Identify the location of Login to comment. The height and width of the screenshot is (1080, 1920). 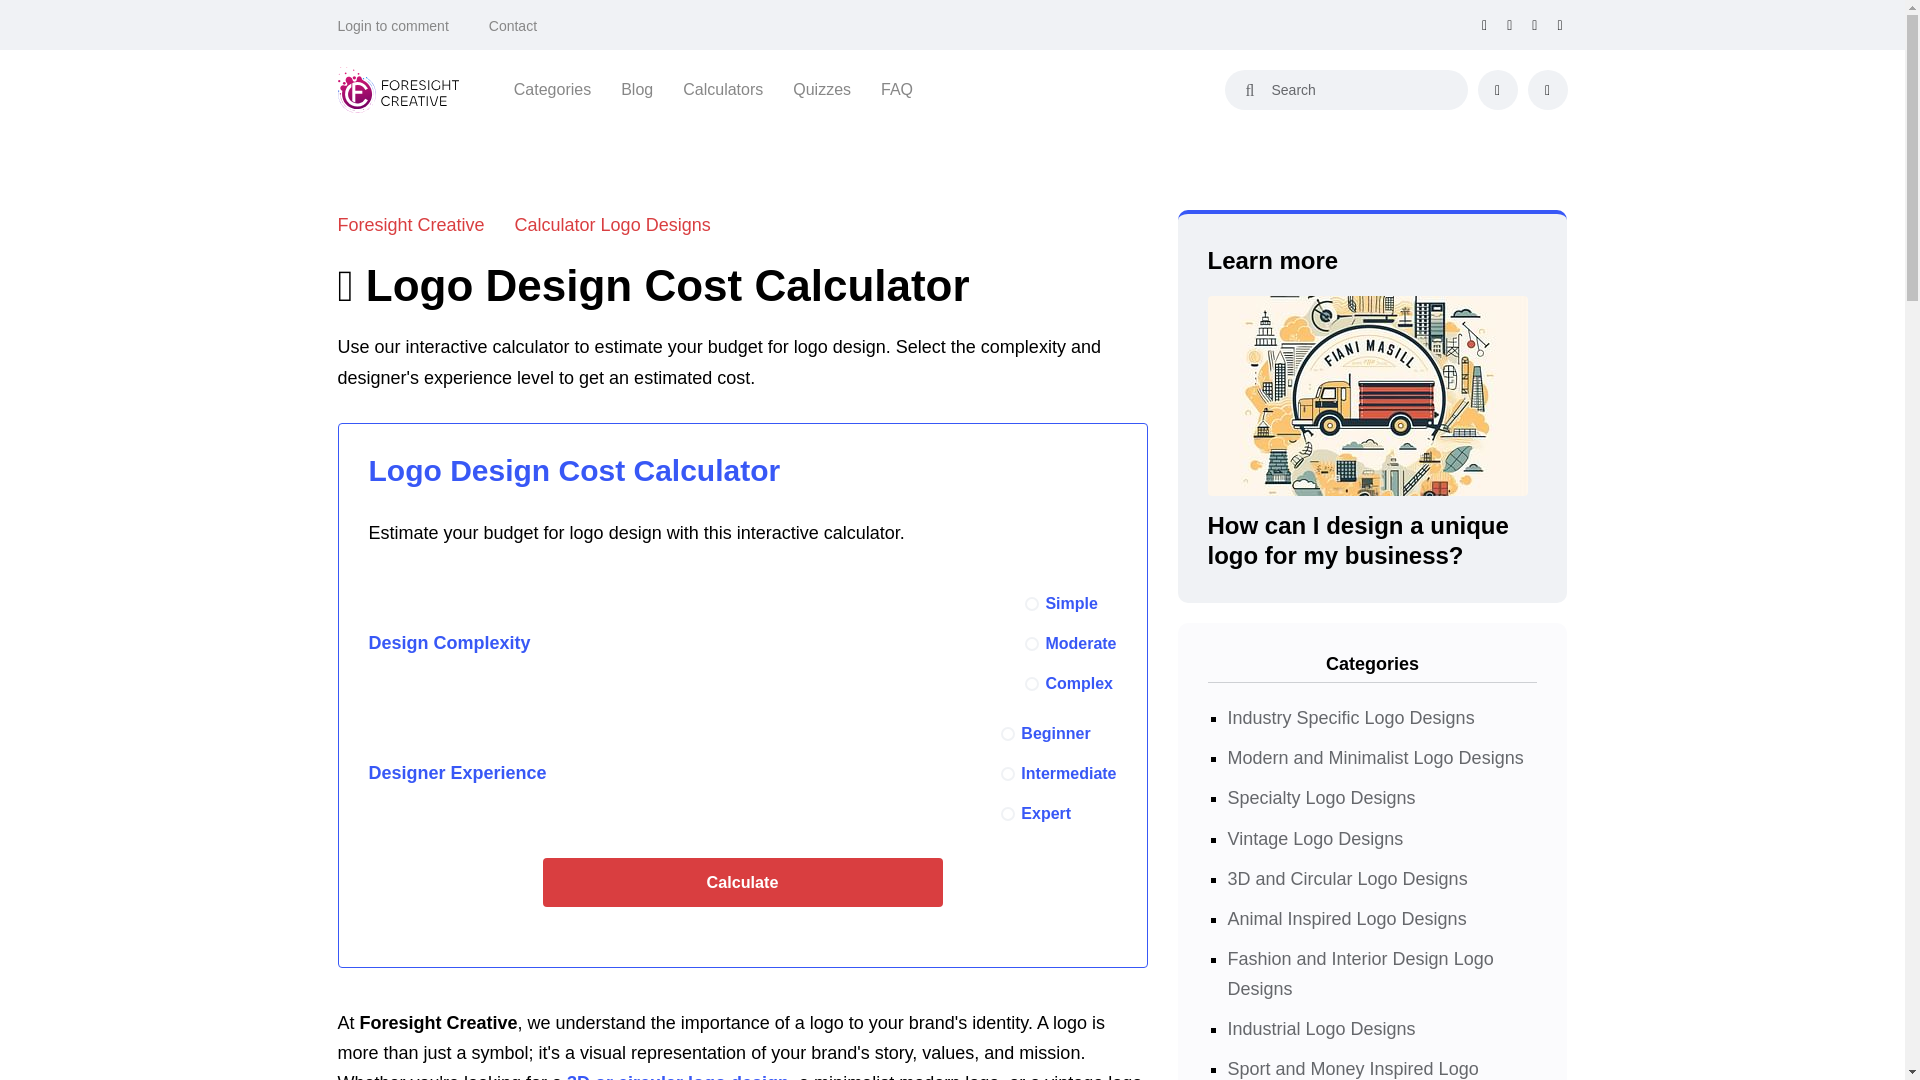
(393, 26).